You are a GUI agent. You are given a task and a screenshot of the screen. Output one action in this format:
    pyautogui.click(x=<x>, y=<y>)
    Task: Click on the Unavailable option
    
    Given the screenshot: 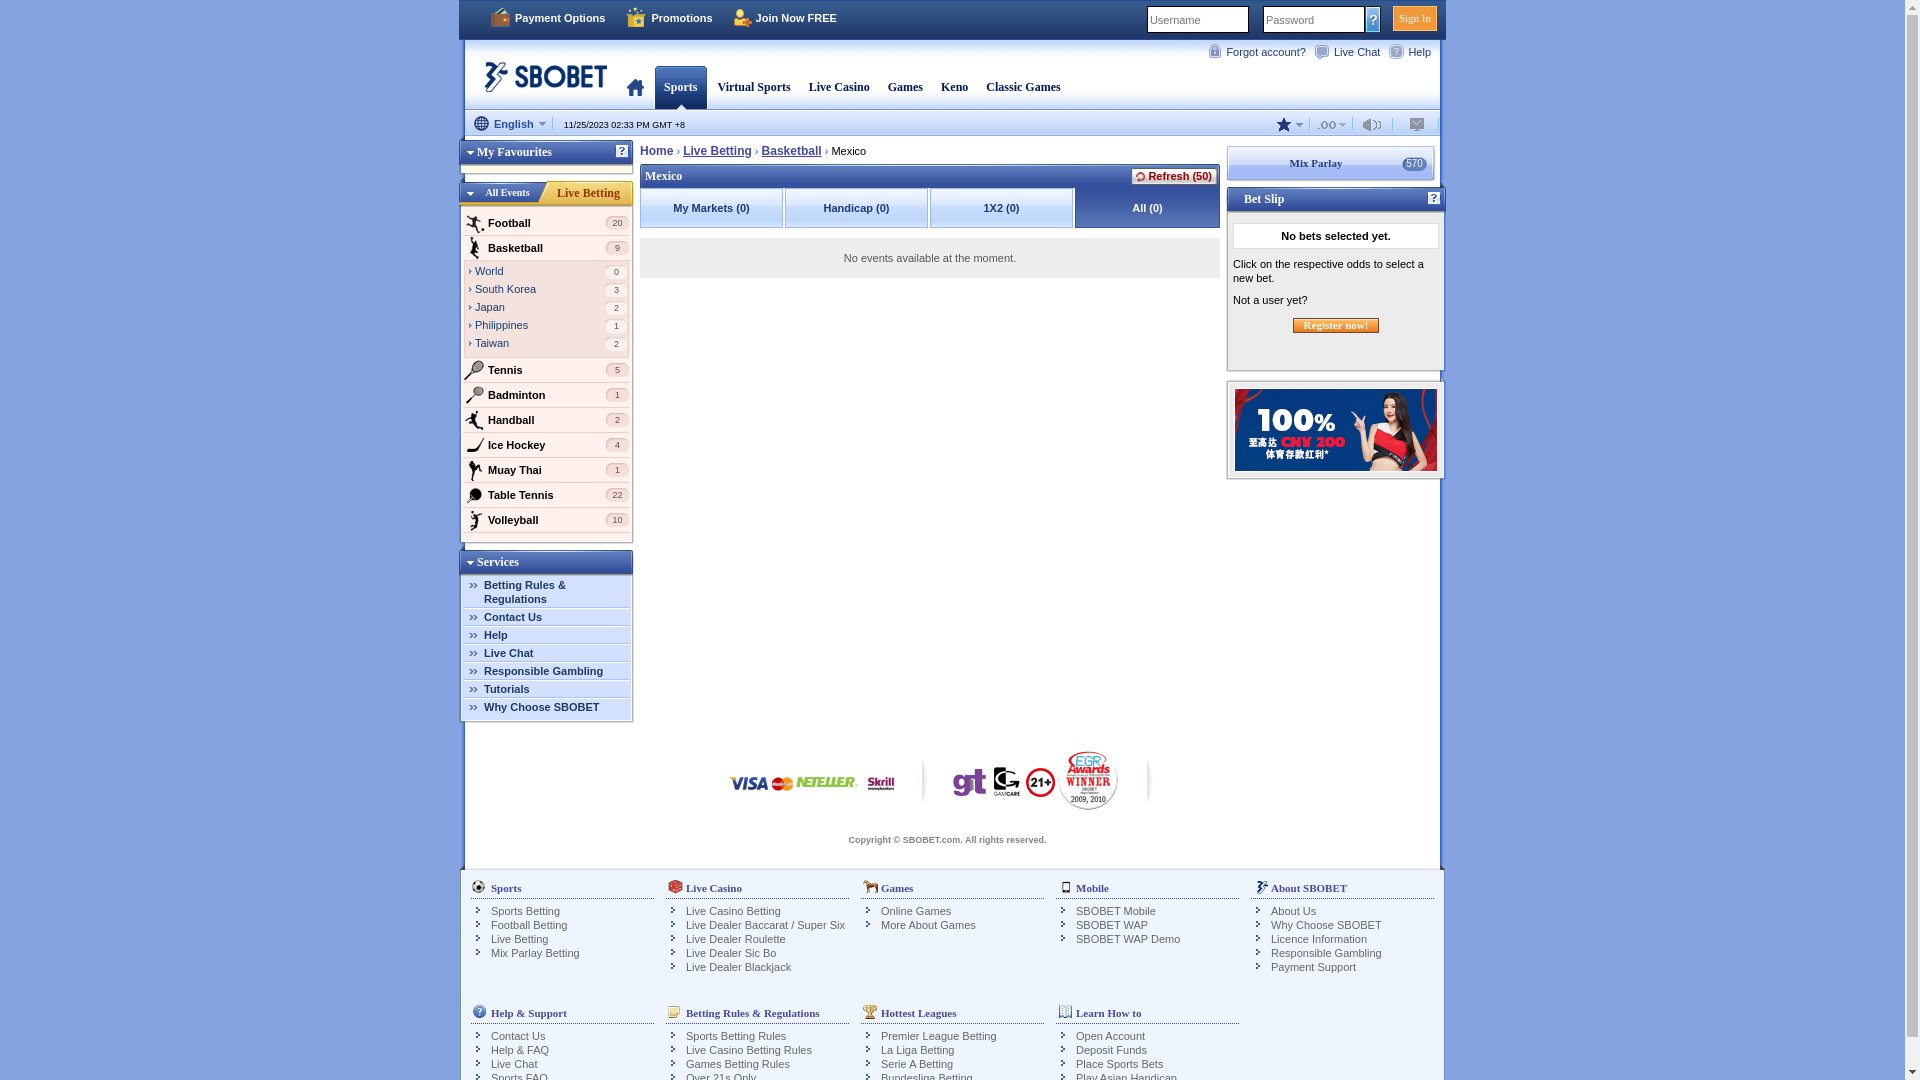 What is the action you would take?
    pyautogui.click(x=1418, y=124)
    